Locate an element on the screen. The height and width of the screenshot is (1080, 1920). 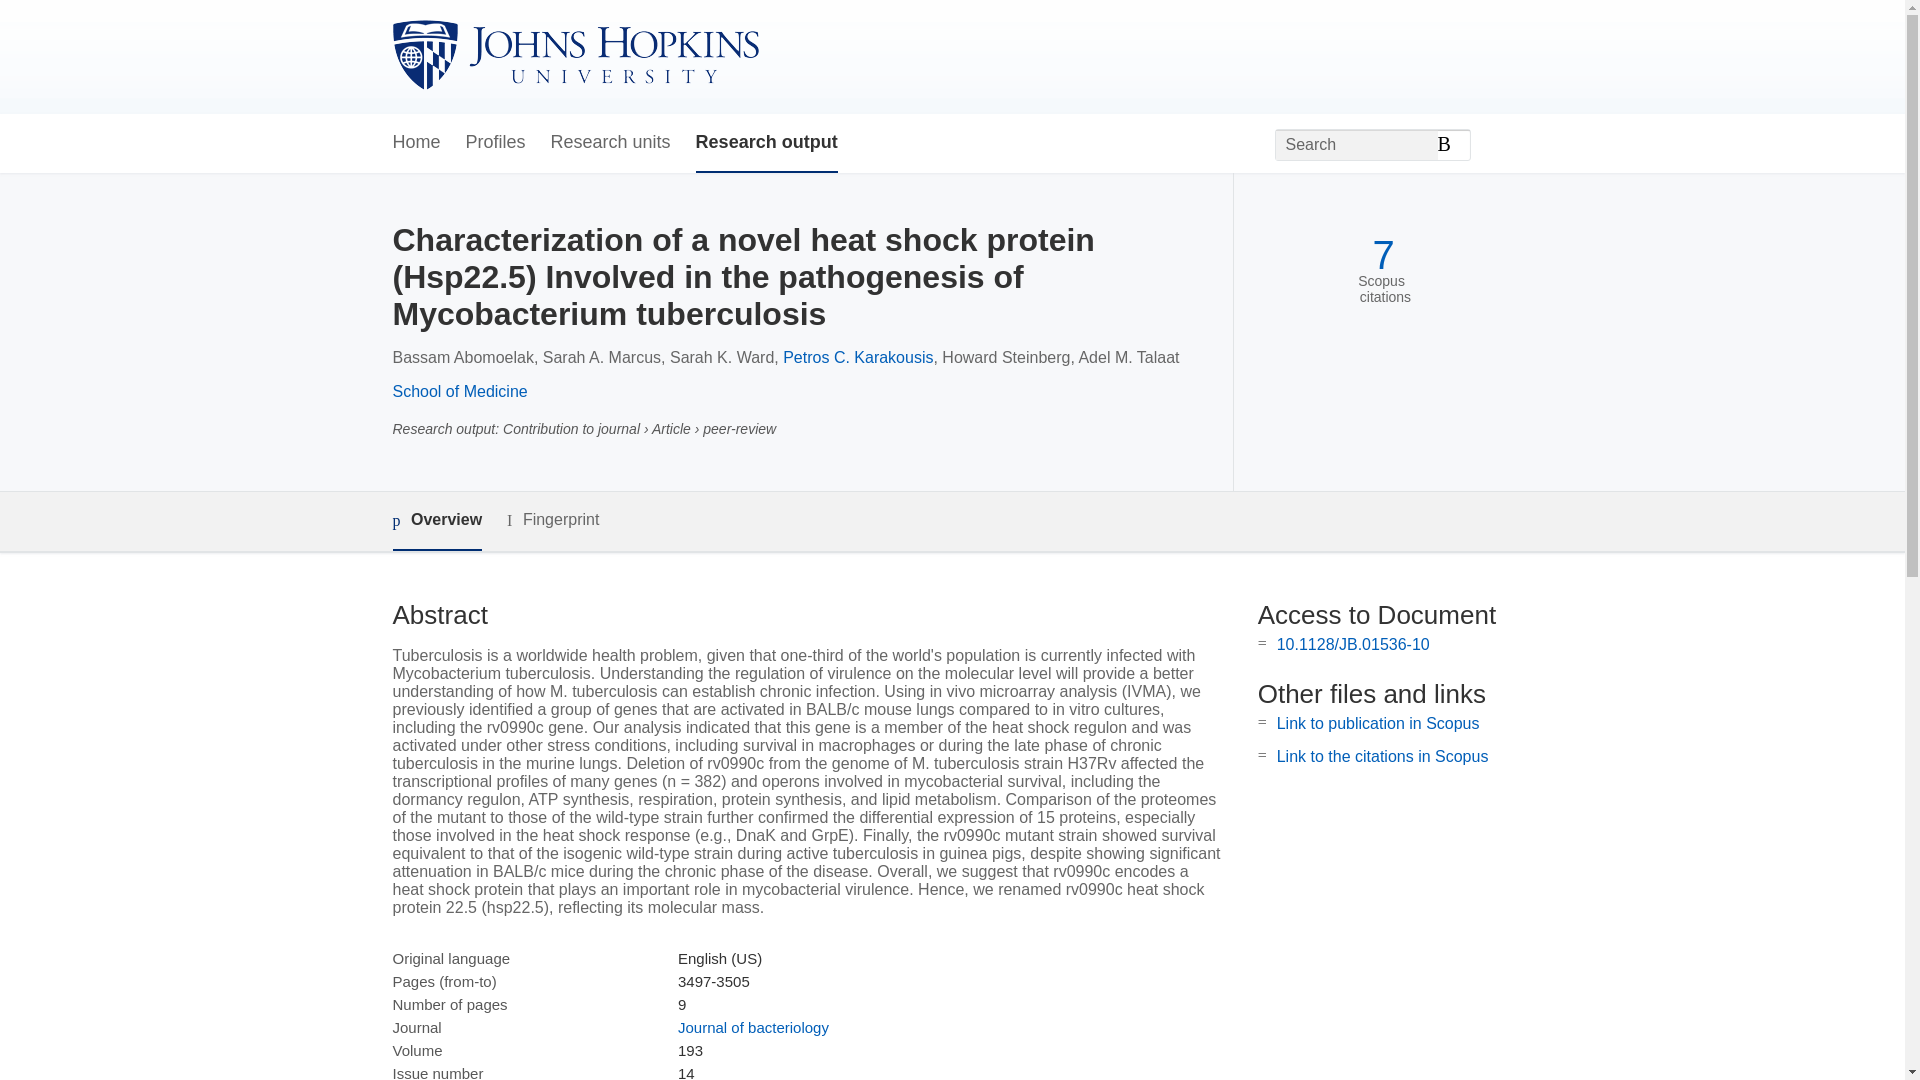
Overview is located at coordinates (436, 521).